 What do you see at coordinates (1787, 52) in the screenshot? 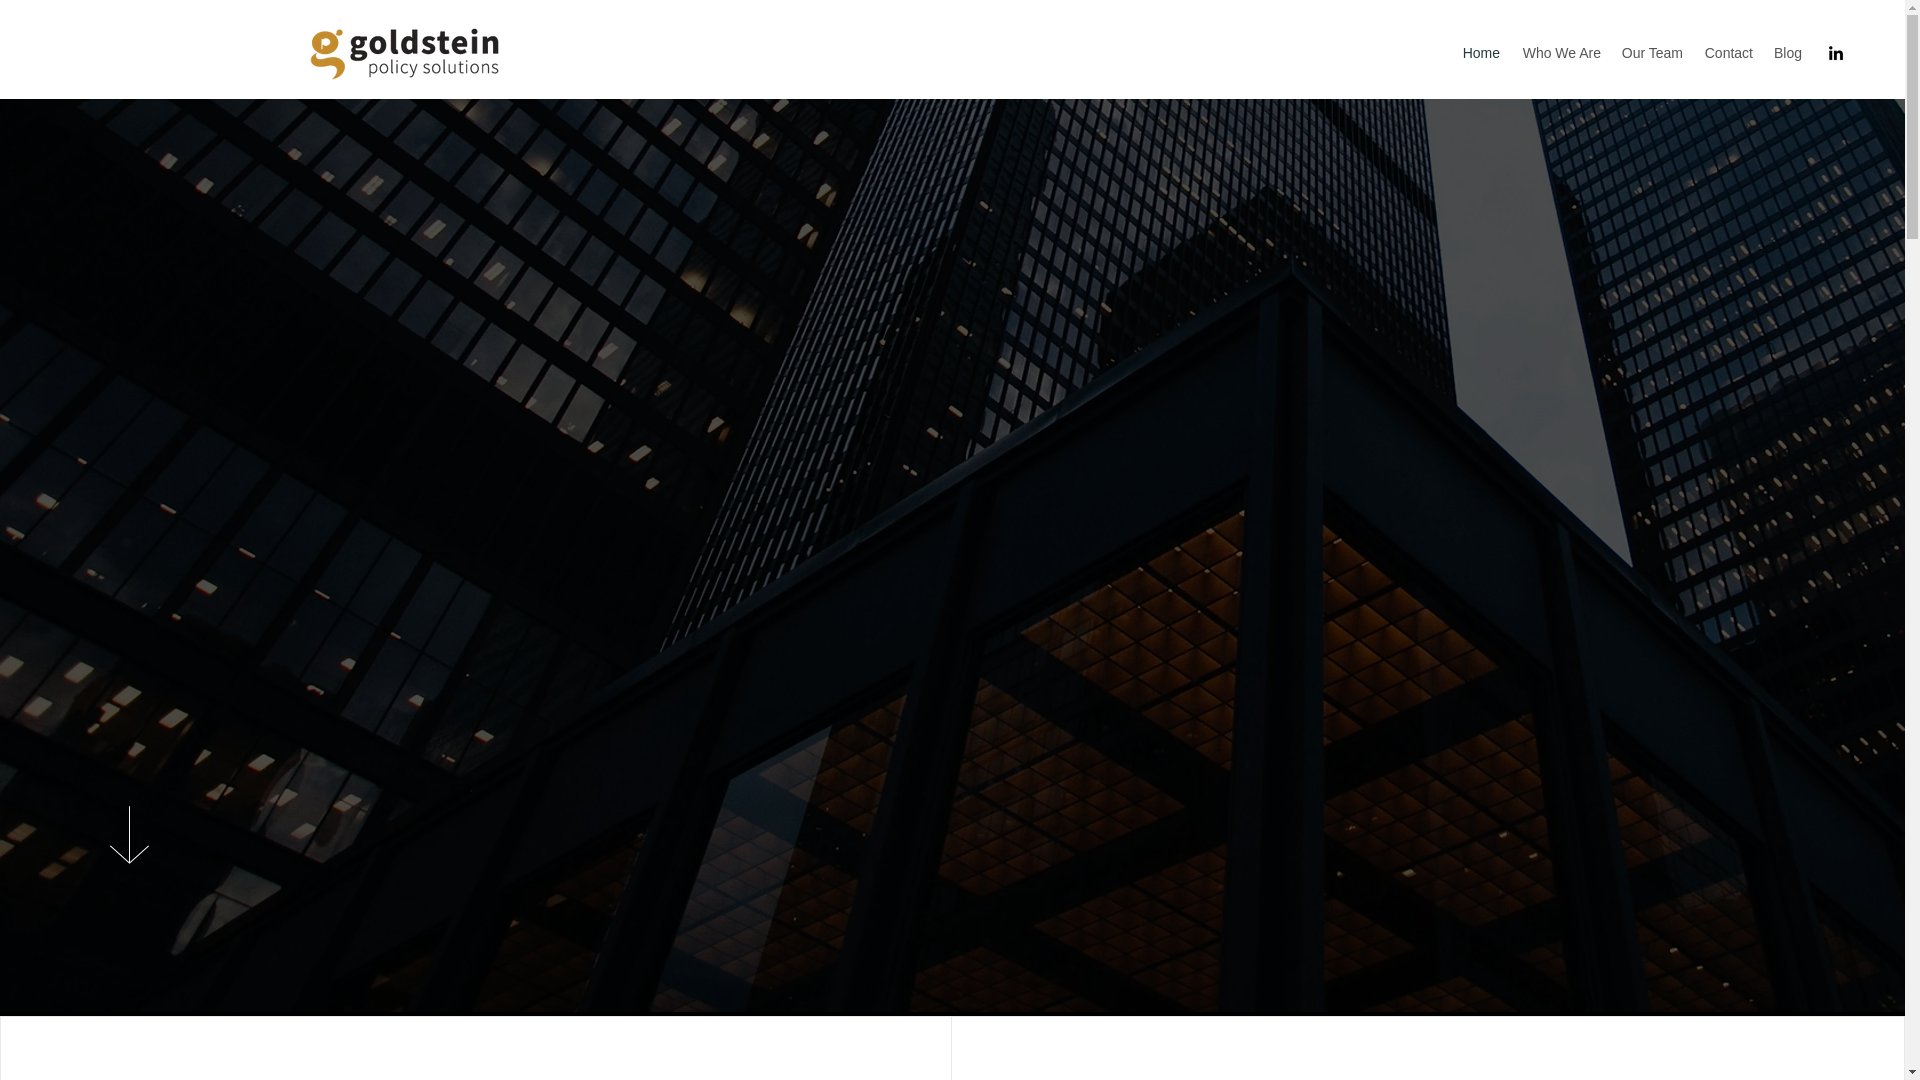
I see `Blog` at bounding box center [1787, 52].